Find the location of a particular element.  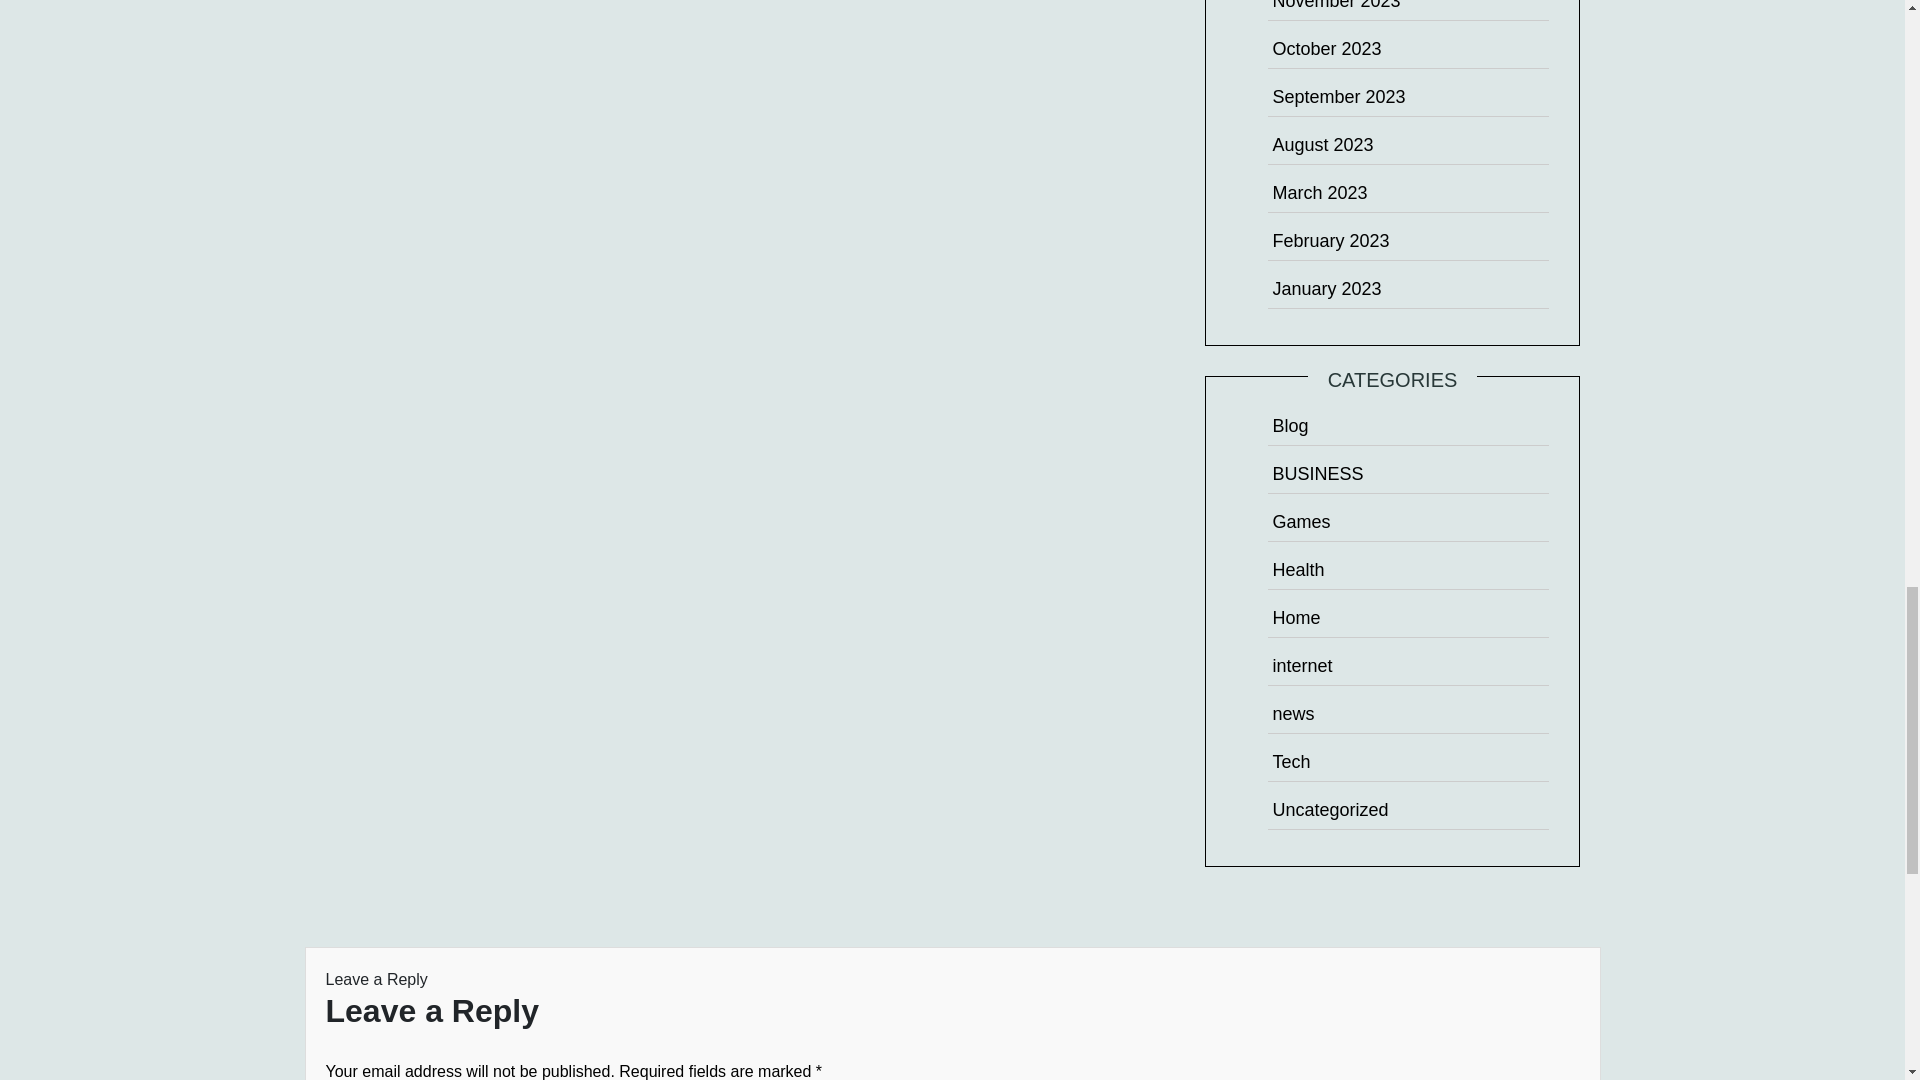

August 2023 is located at coordinates (1322, 145).